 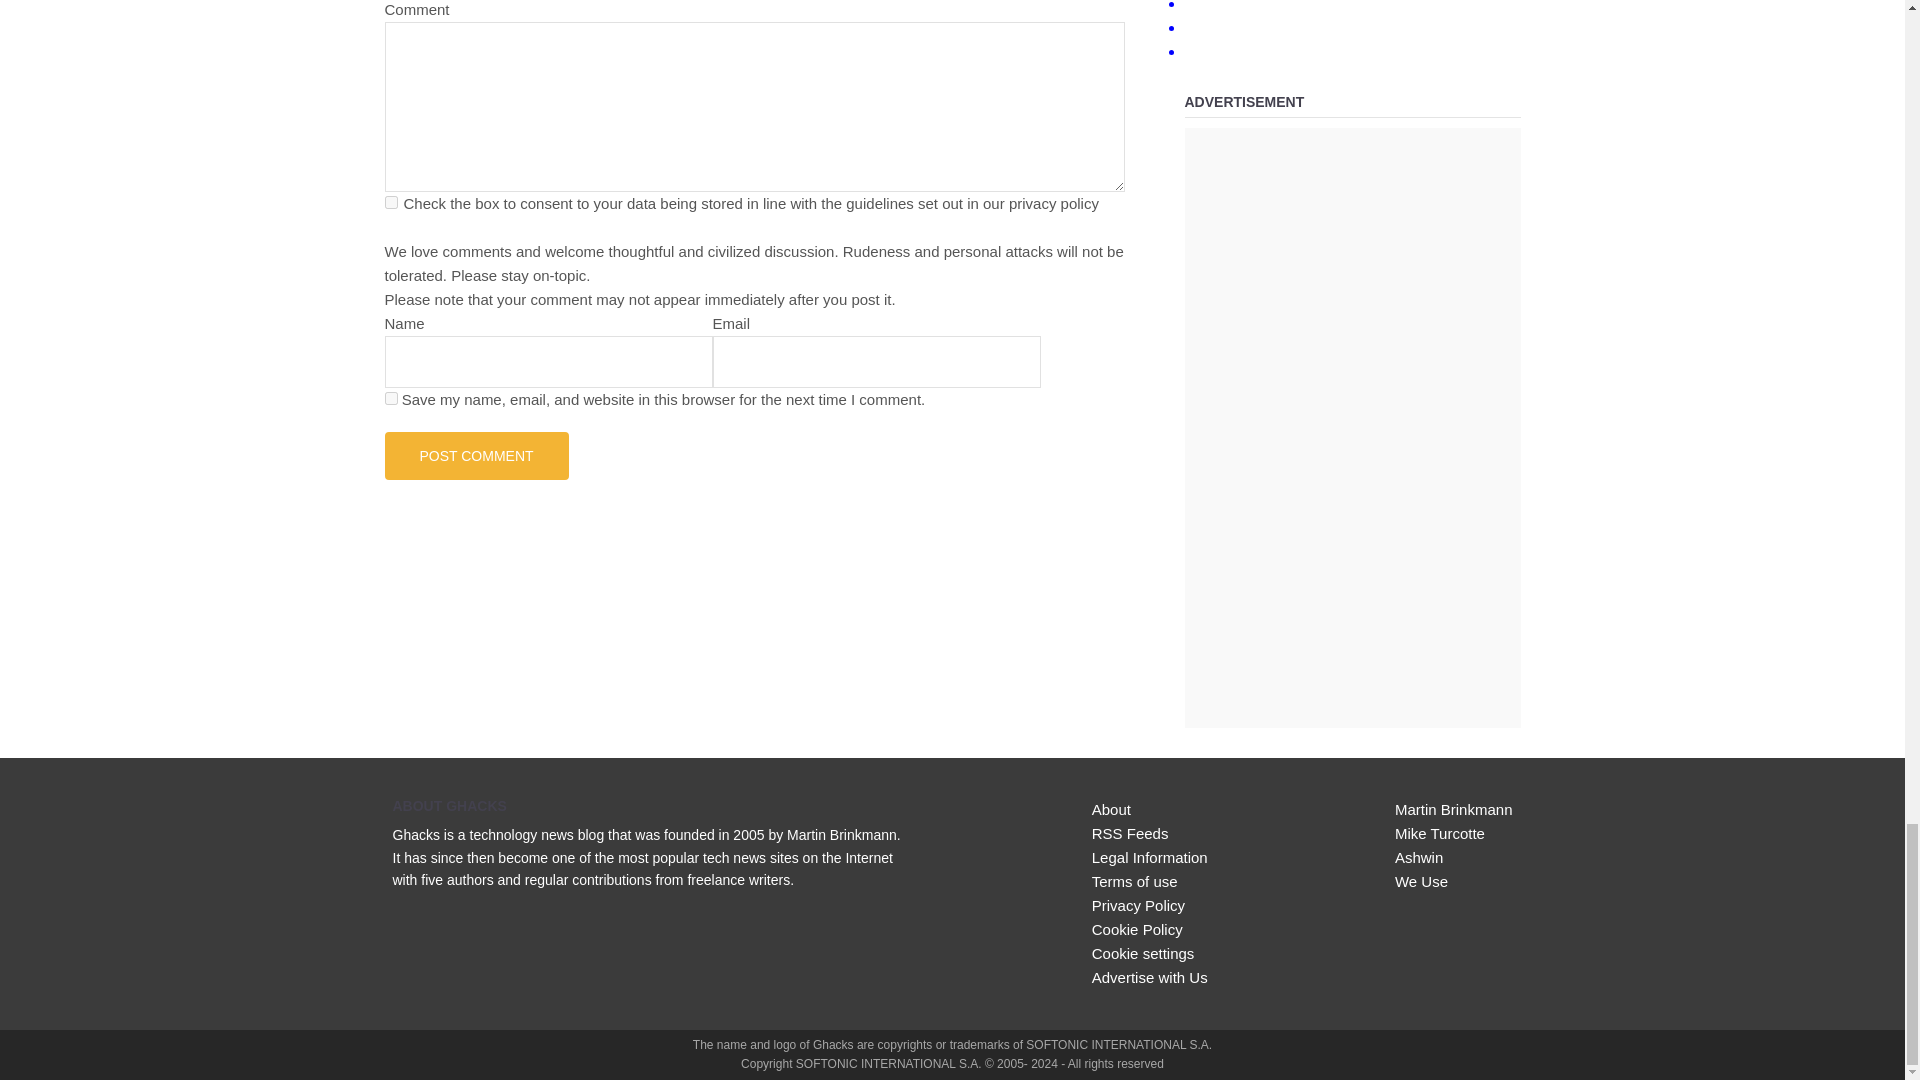 What do you see at coordinates (476, 456) in the screenshot?
I see `Post Comment` at bounding box center [476, 456].